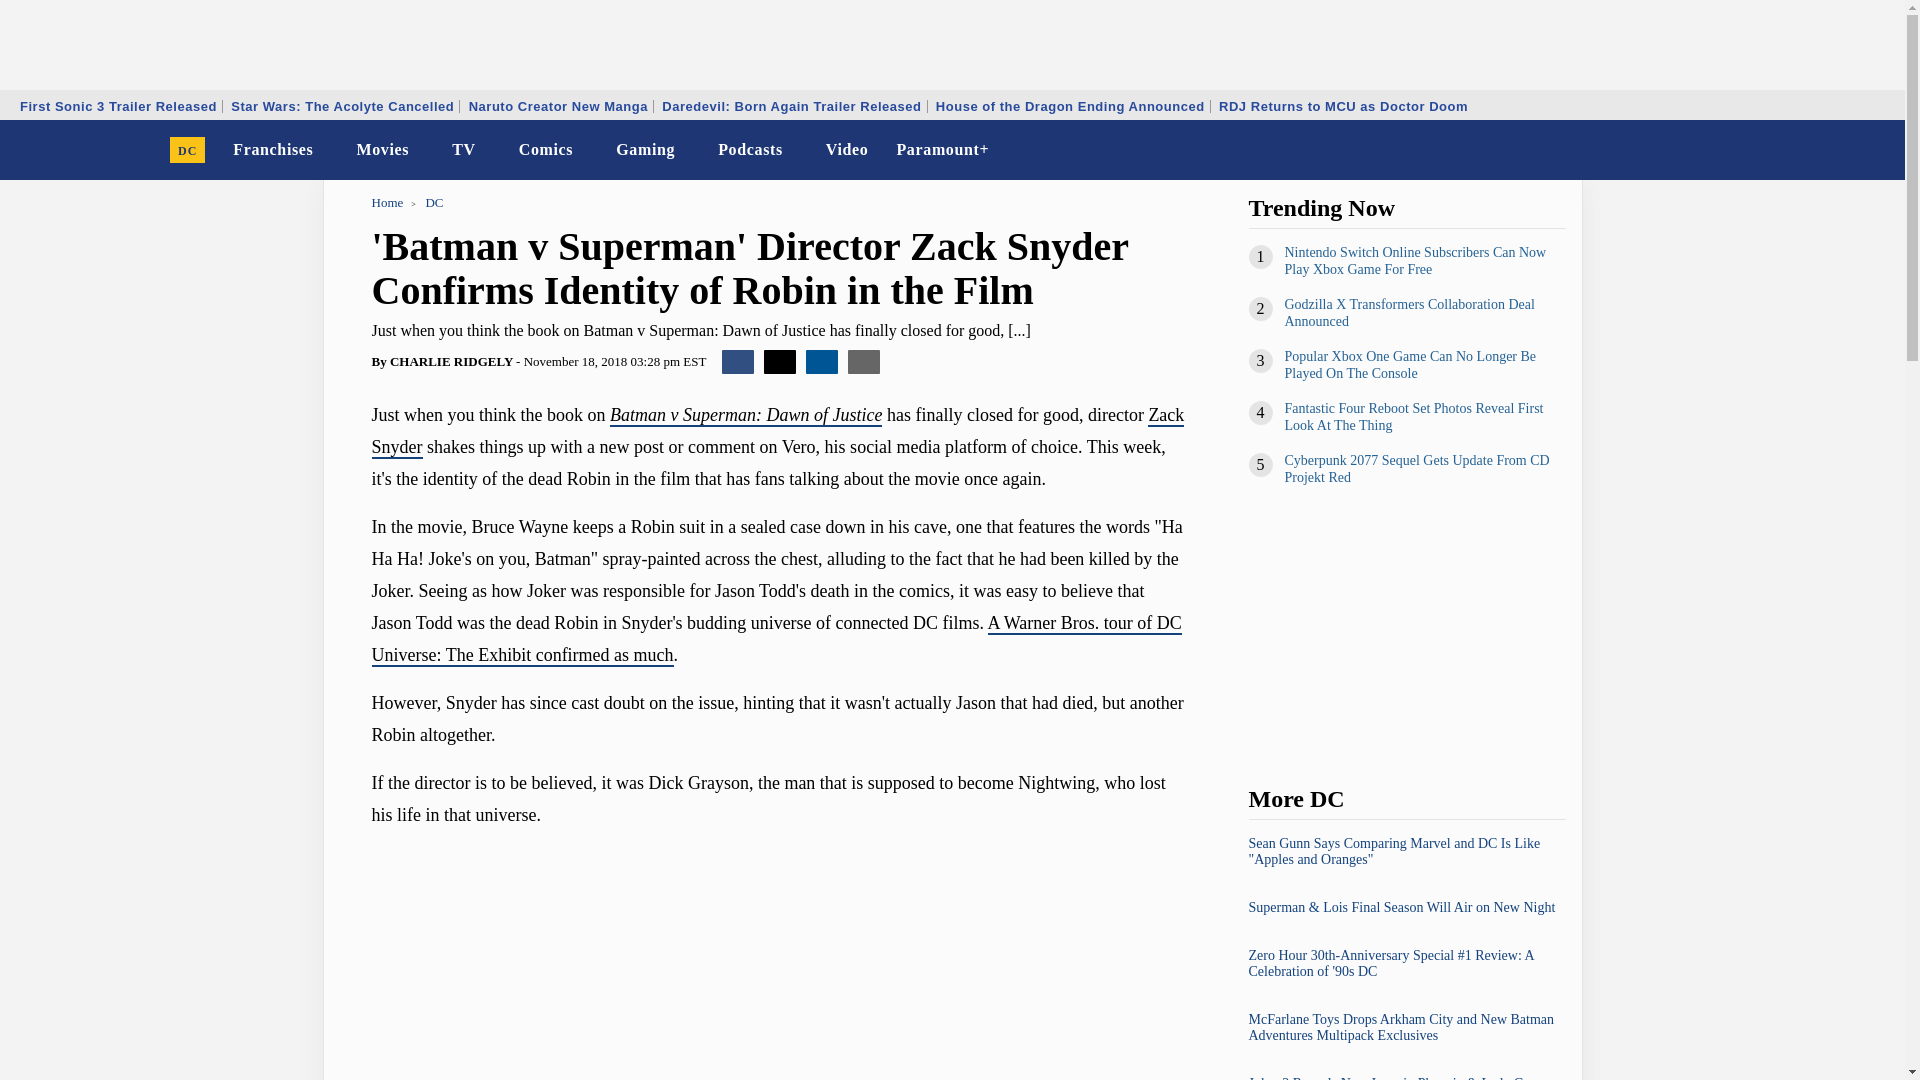  What do you see at coordinates (118, 106) in the screenshot?
I see `First Sonic 3 Trailer Released` at bounding box center [118, 106].